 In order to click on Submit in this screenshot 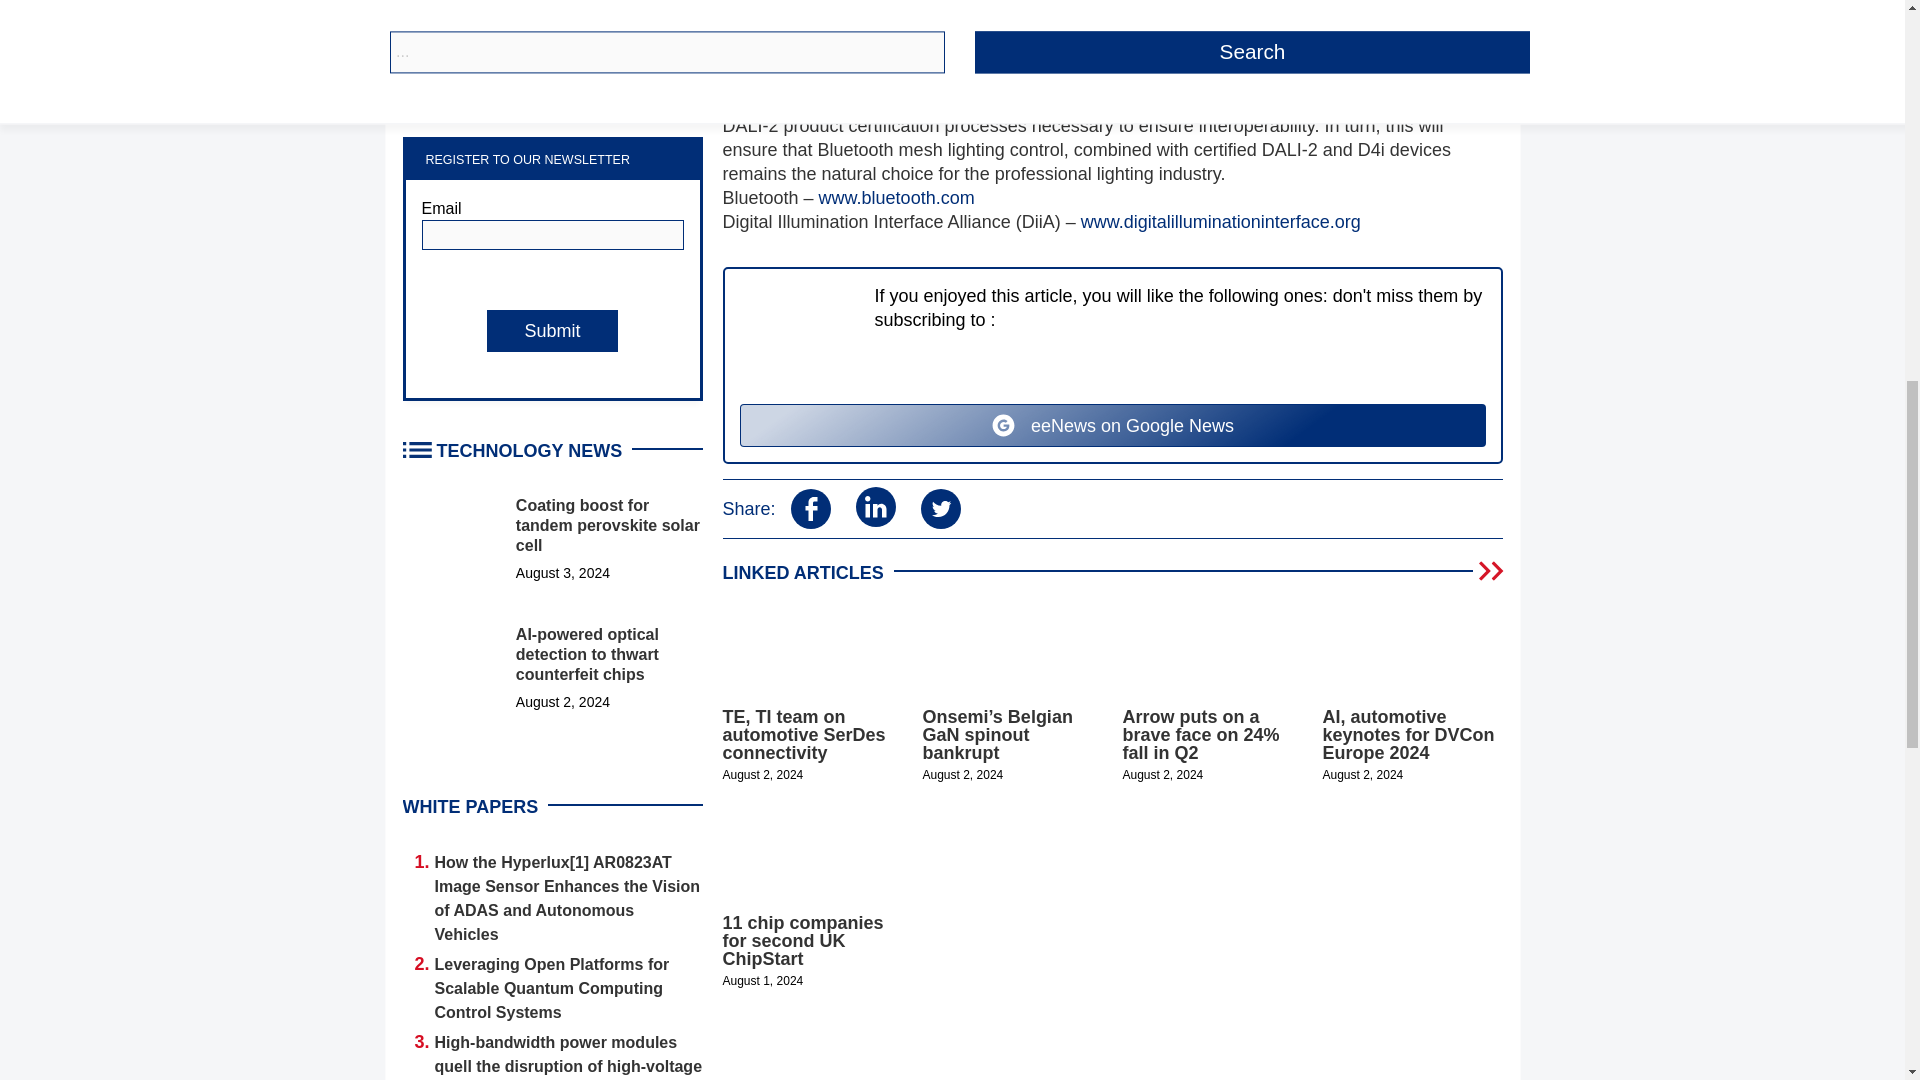, I will do `click(552, 330)`.